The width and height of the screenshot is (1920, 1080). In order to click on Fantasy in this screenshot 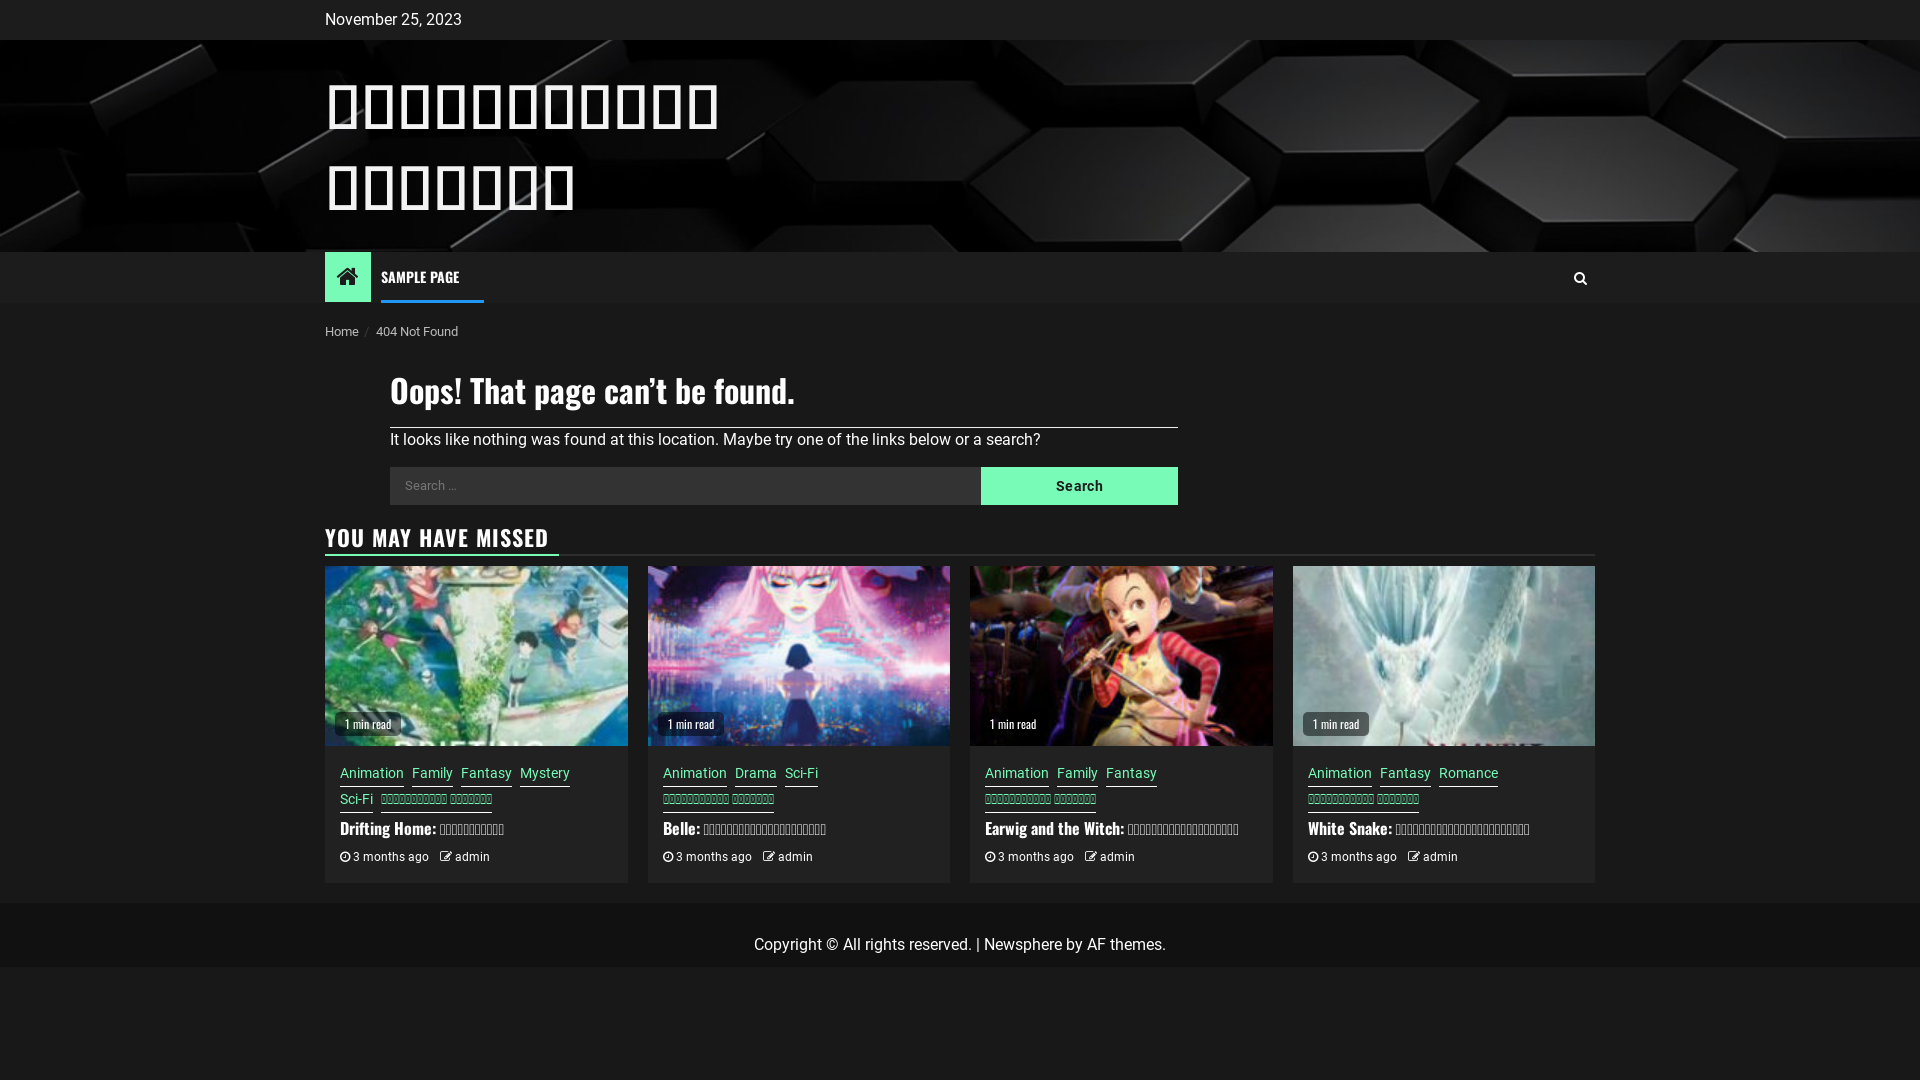, I will do `click(1132, 775)`.